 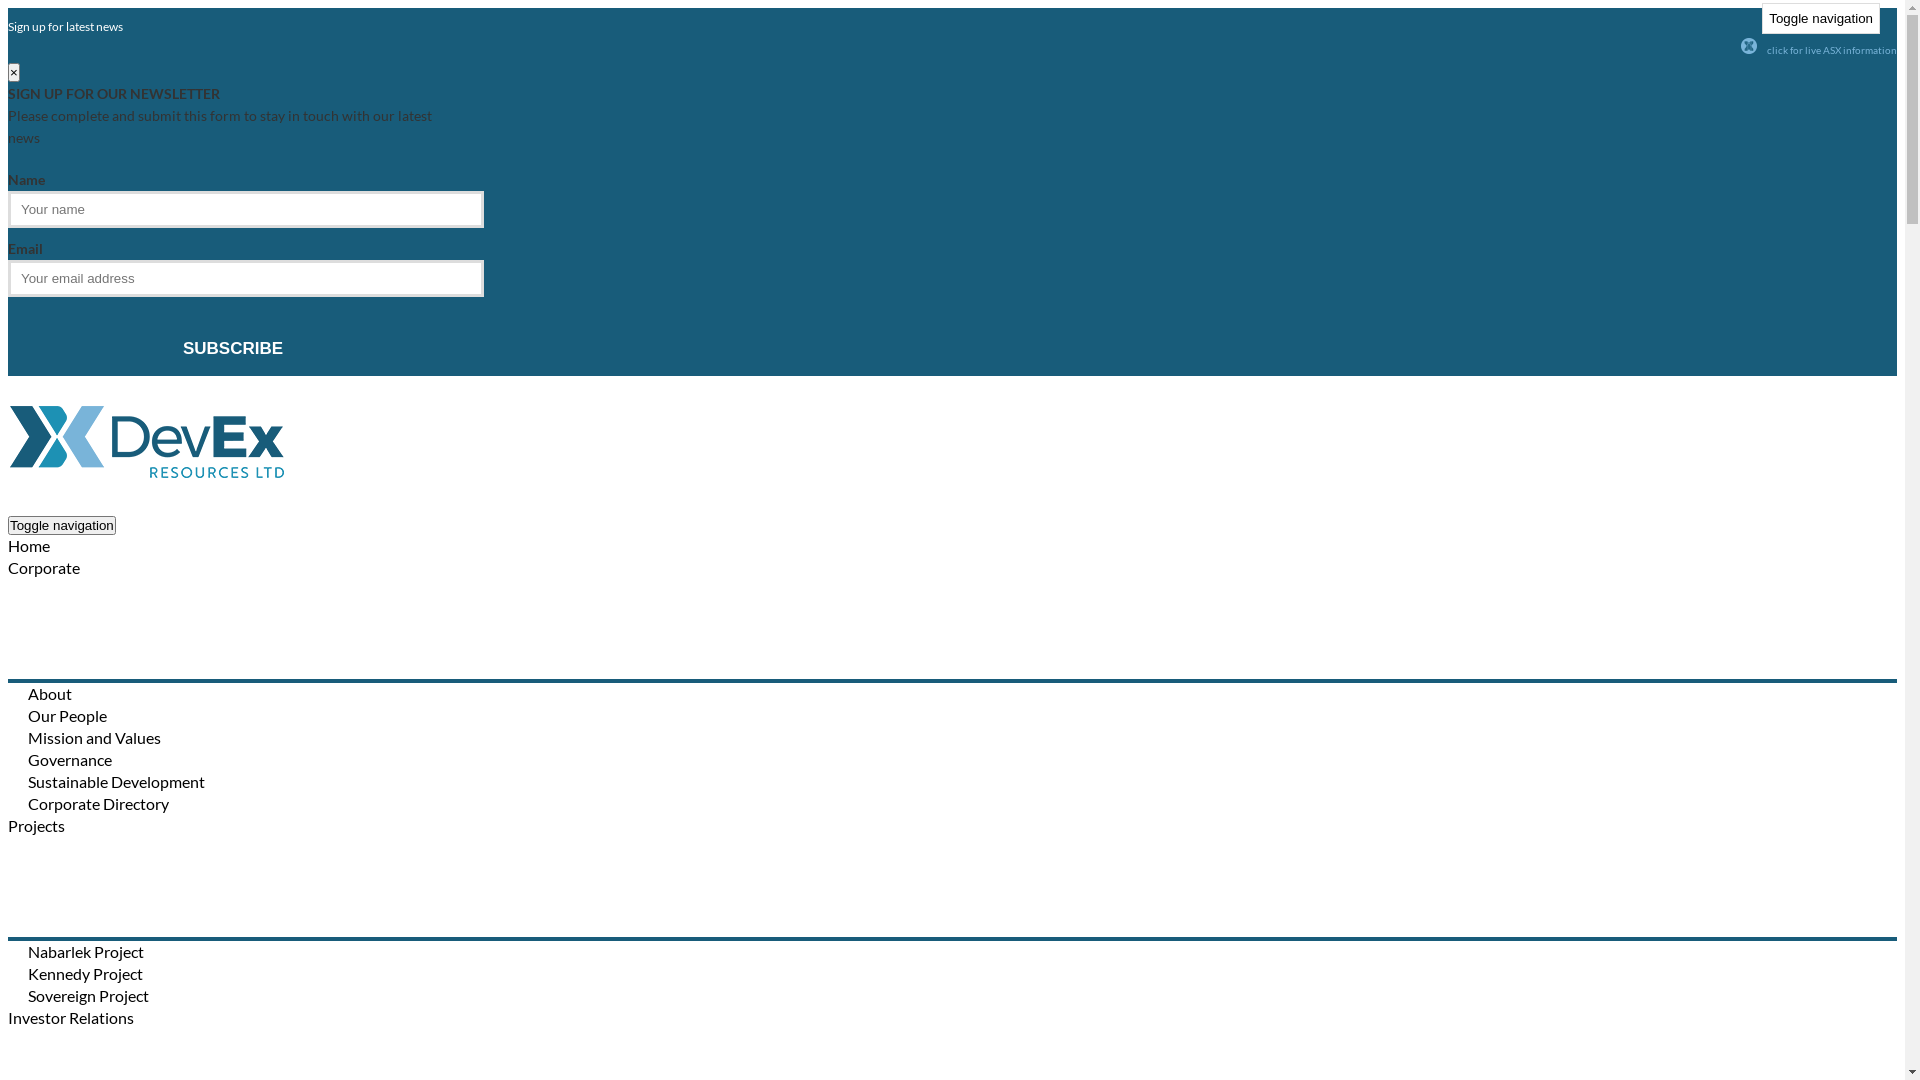 I want to click on click for live ASX information, so click(x=1832, y=50).